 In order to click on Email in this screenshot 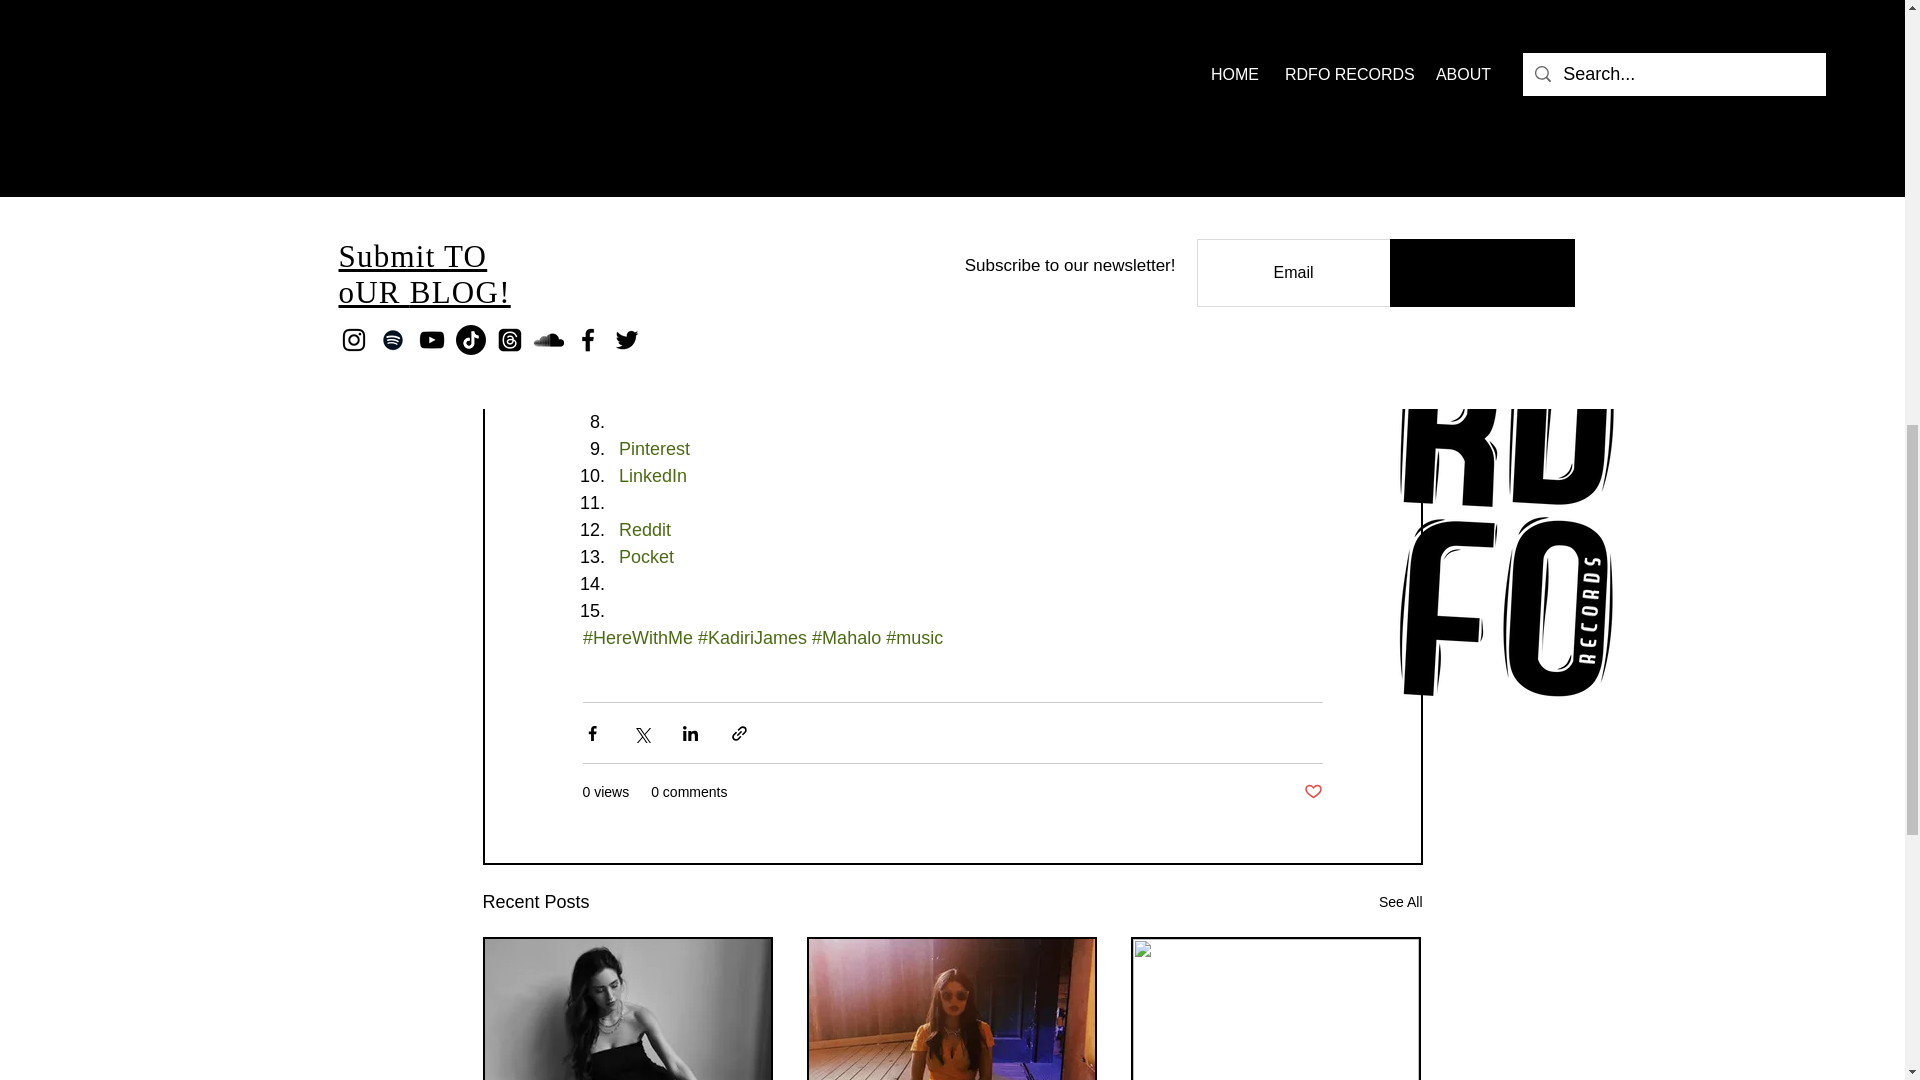, I will do `click(640, 232)`.